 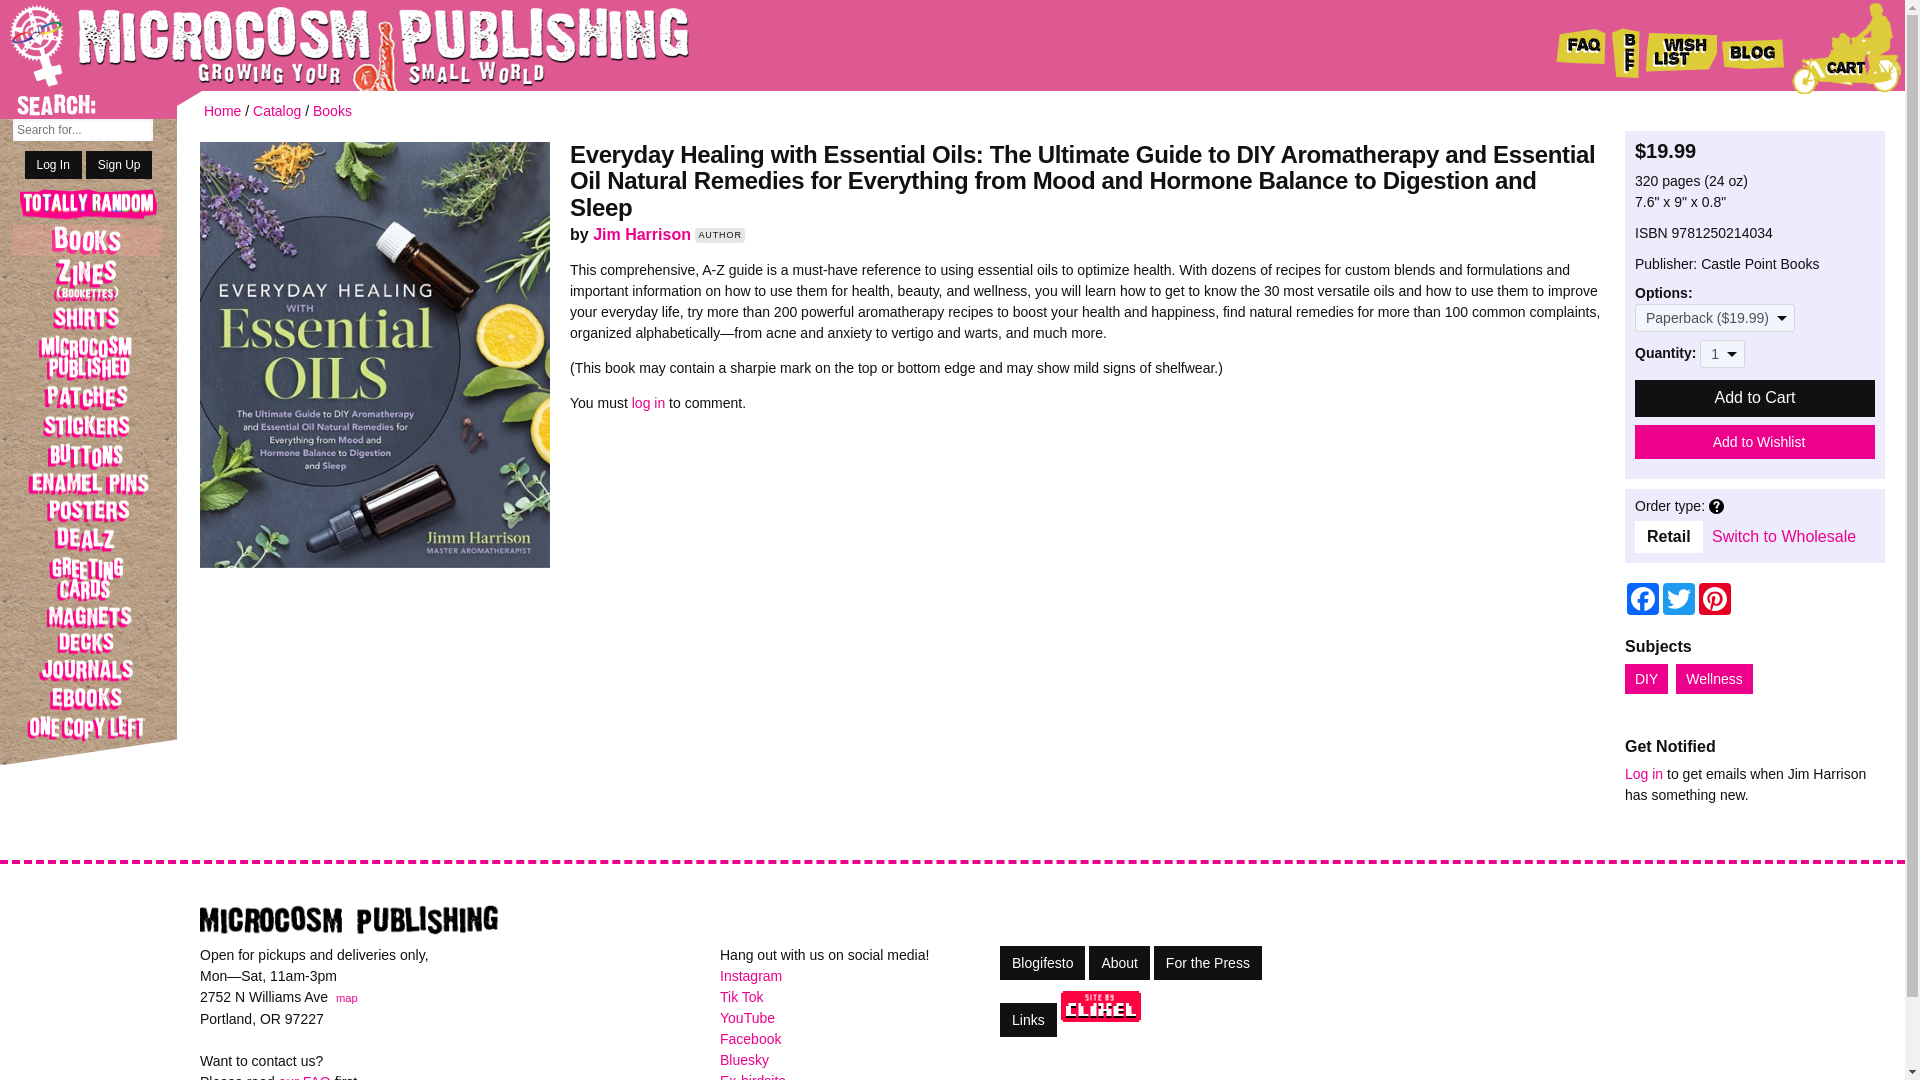 I want to click on Log In, so click(x=53, y=165).